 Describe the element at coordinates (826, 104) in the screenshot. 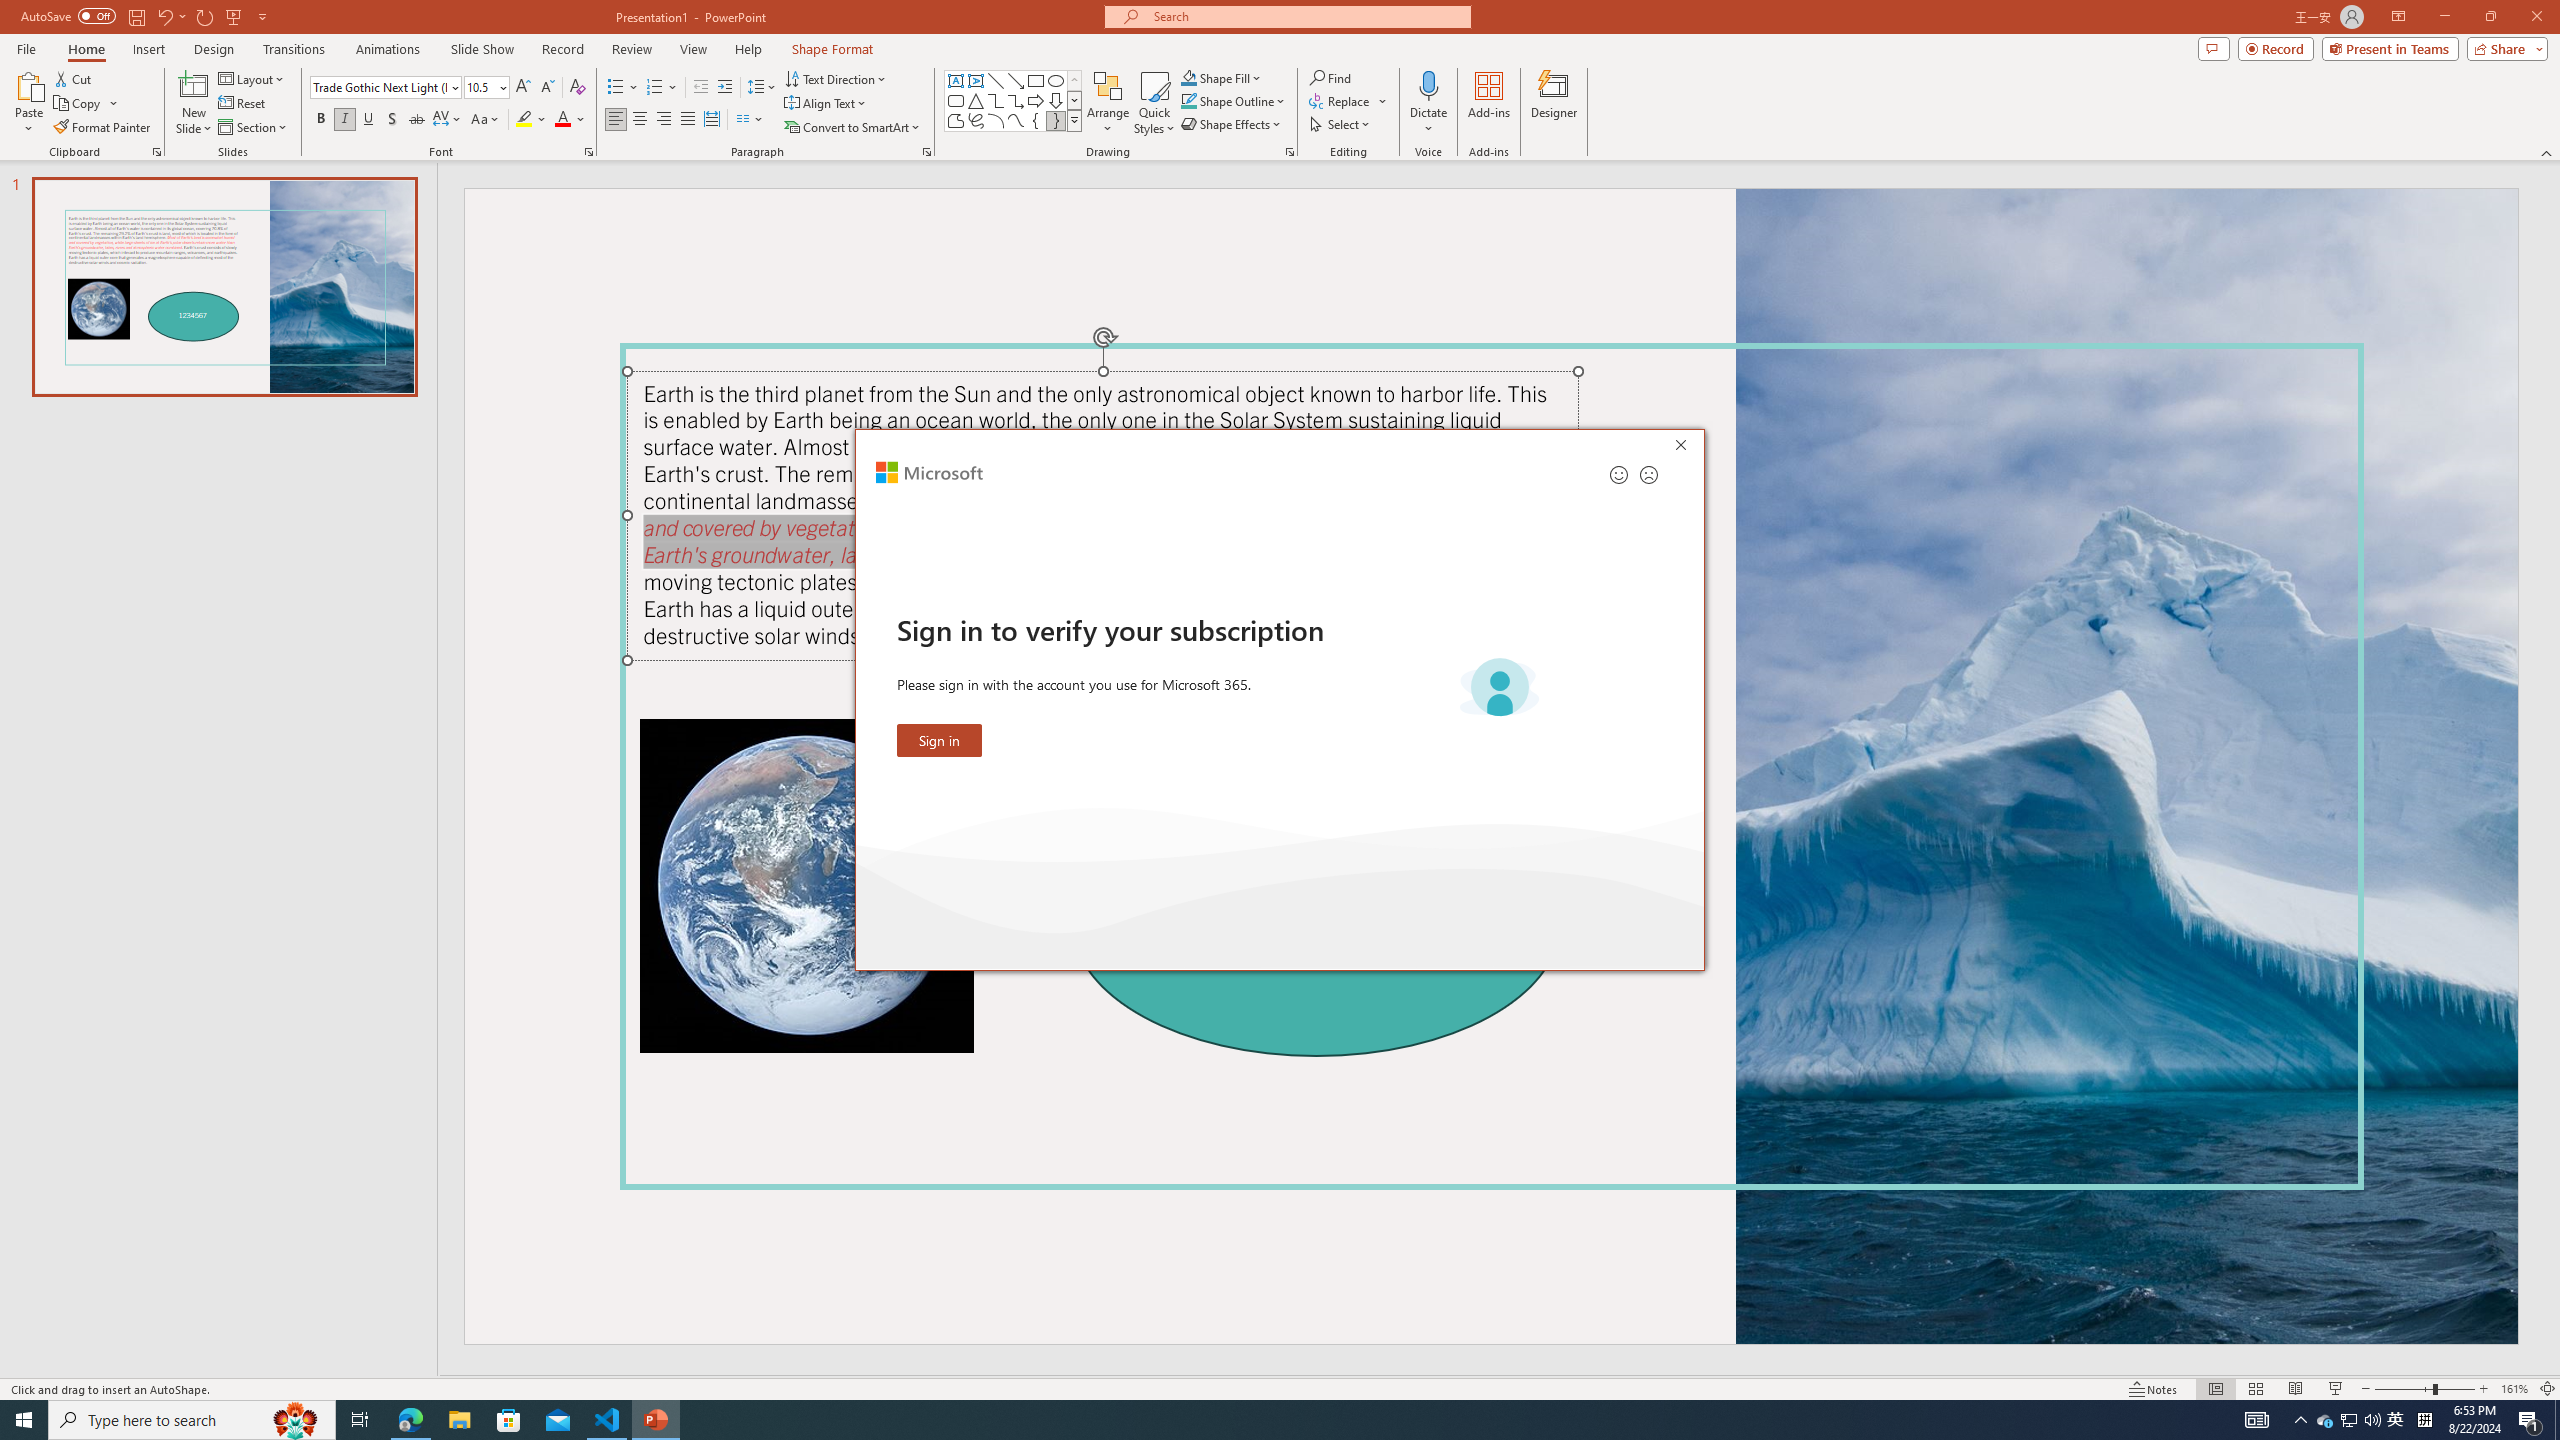

I see `Align Text` at that location.